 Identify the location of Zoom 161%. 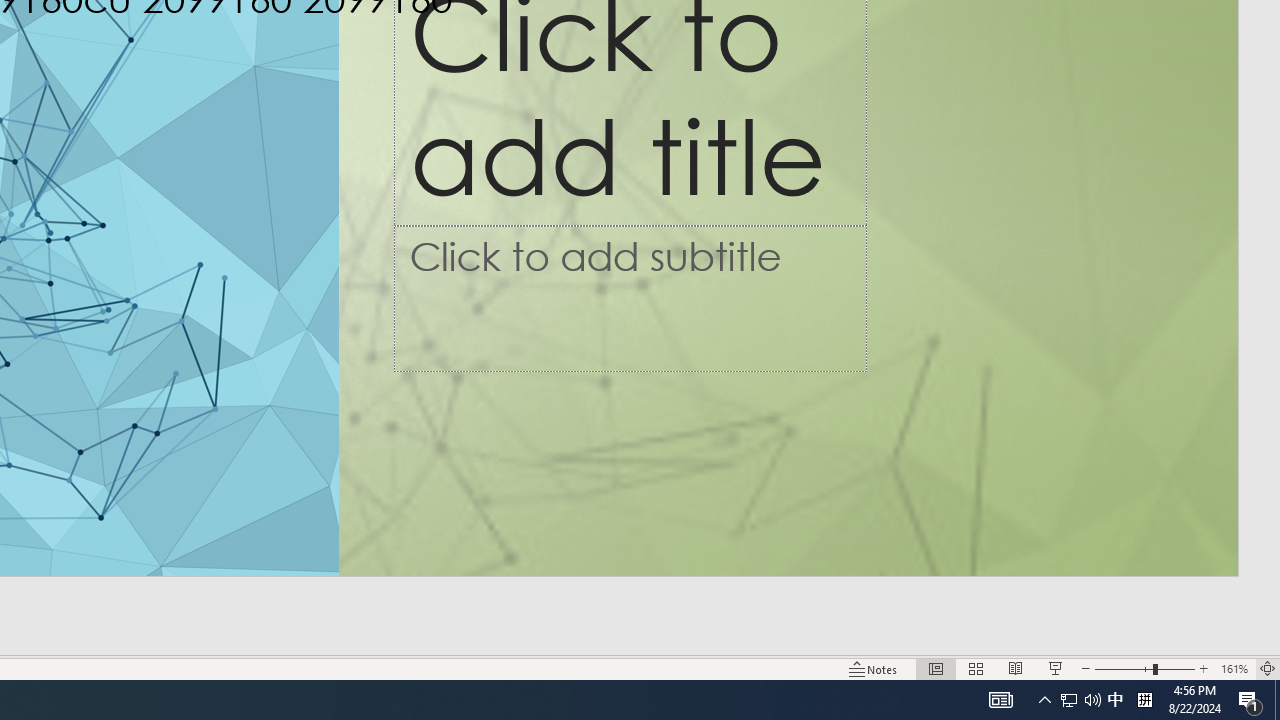
(1234, 668).